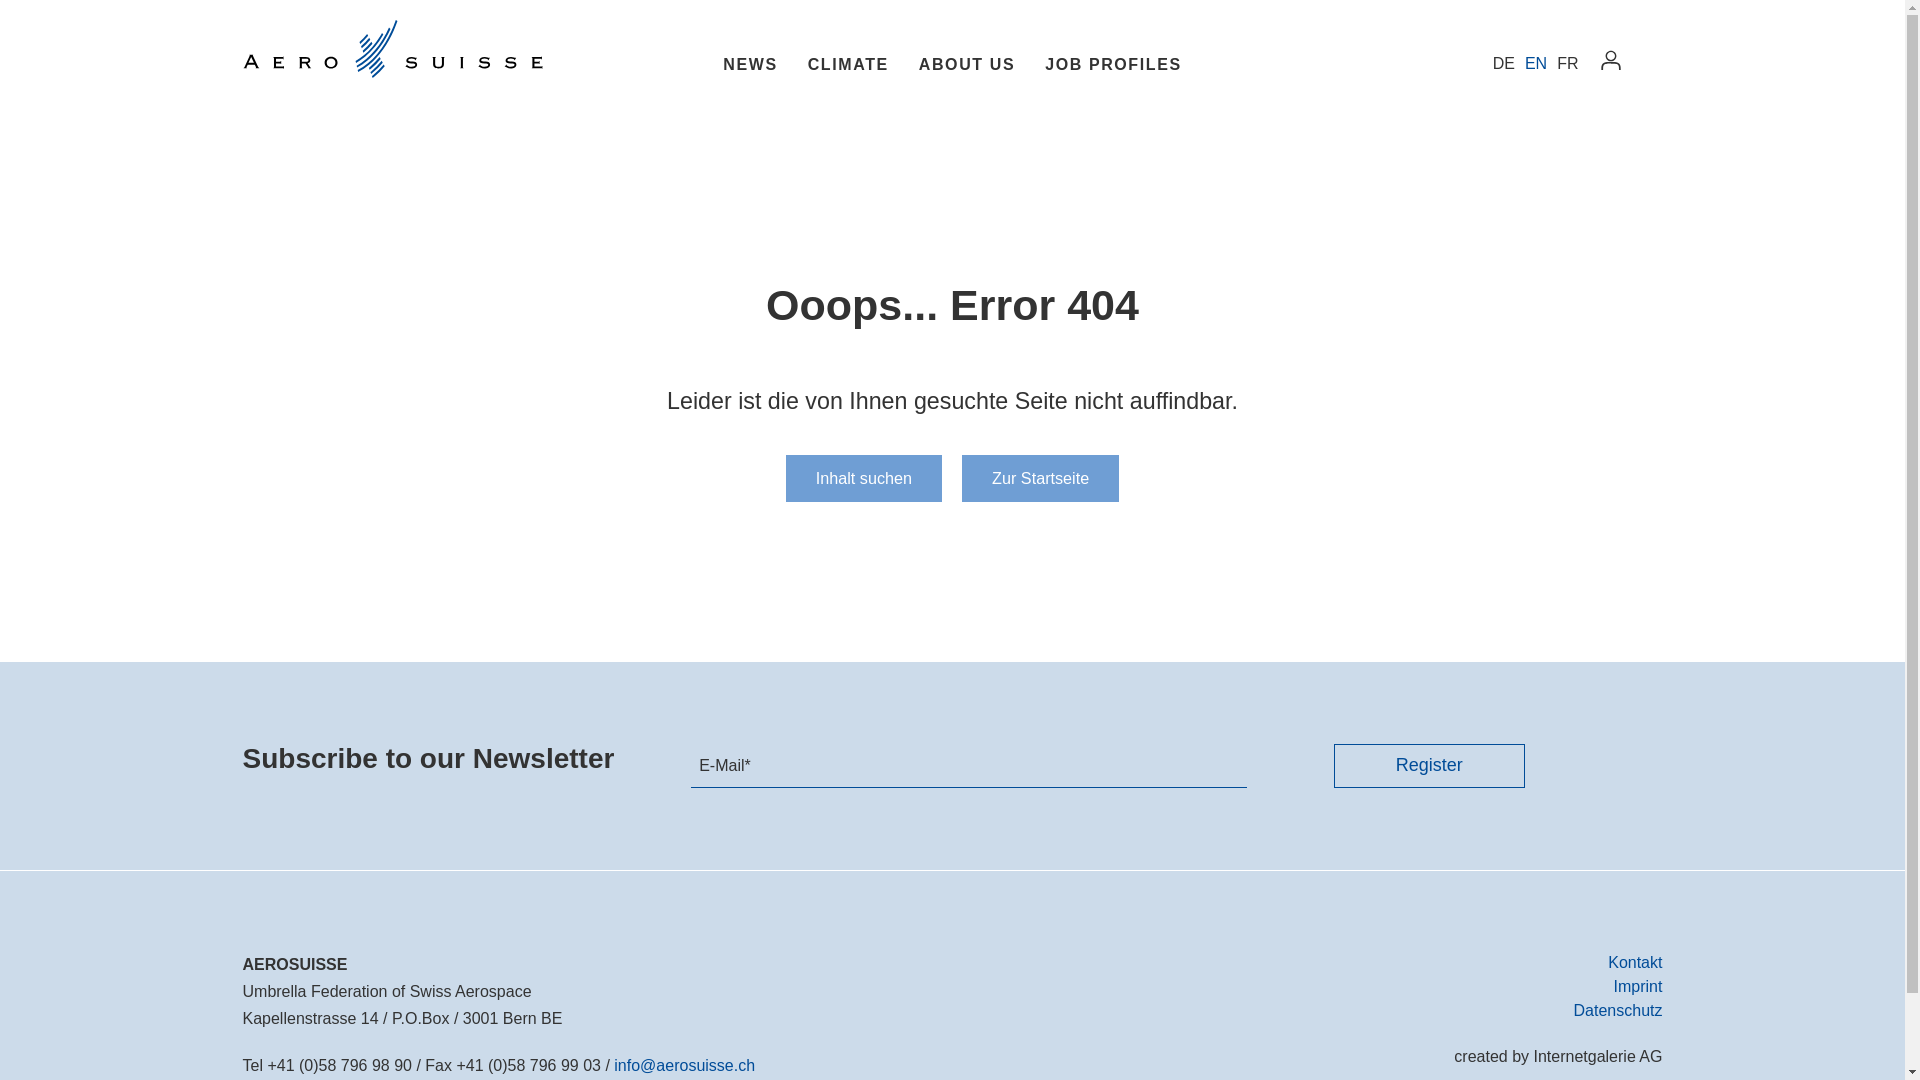 The image size is (1920, 1080). I want to click on NEWS, so click(750, 60).